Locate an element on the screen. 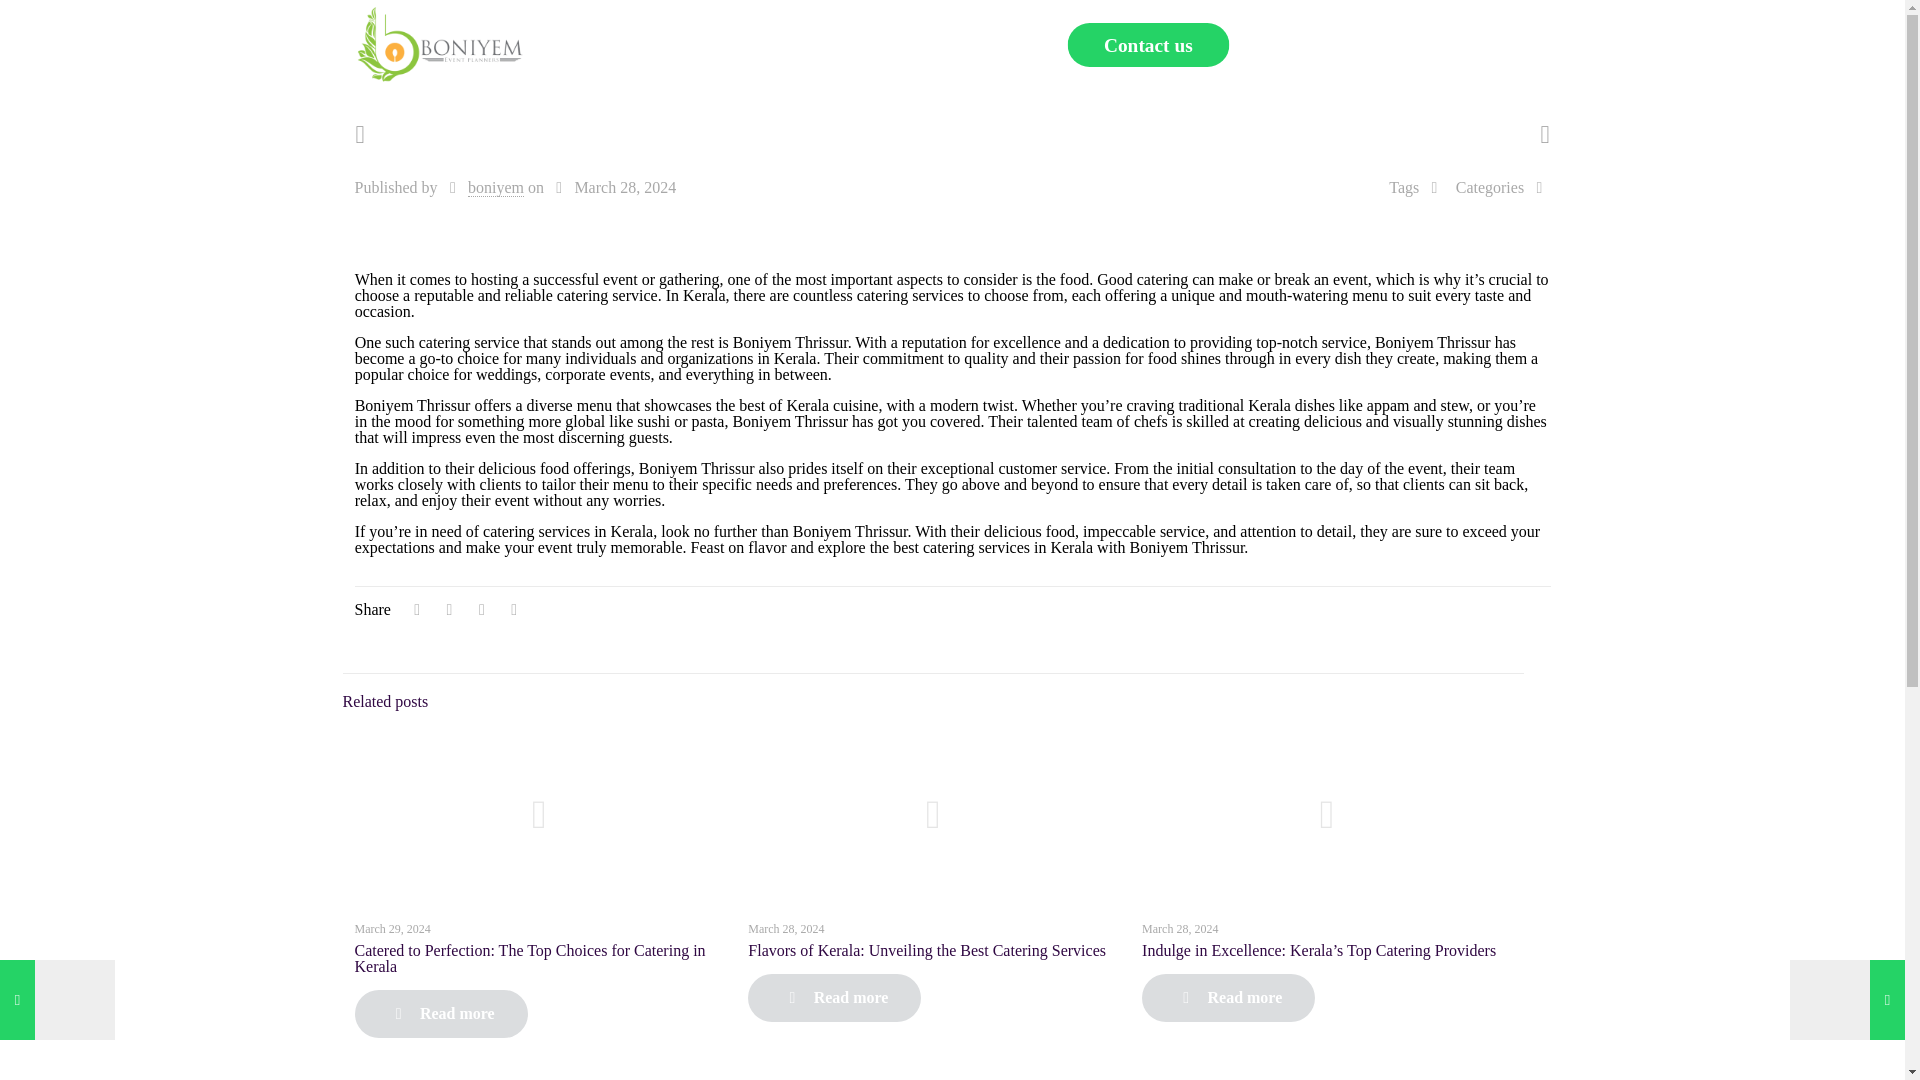 The image size is (1920, 1080). Flavors of Kerala: Unveiling the Best Catering Services is located at coordinates (926, 950).